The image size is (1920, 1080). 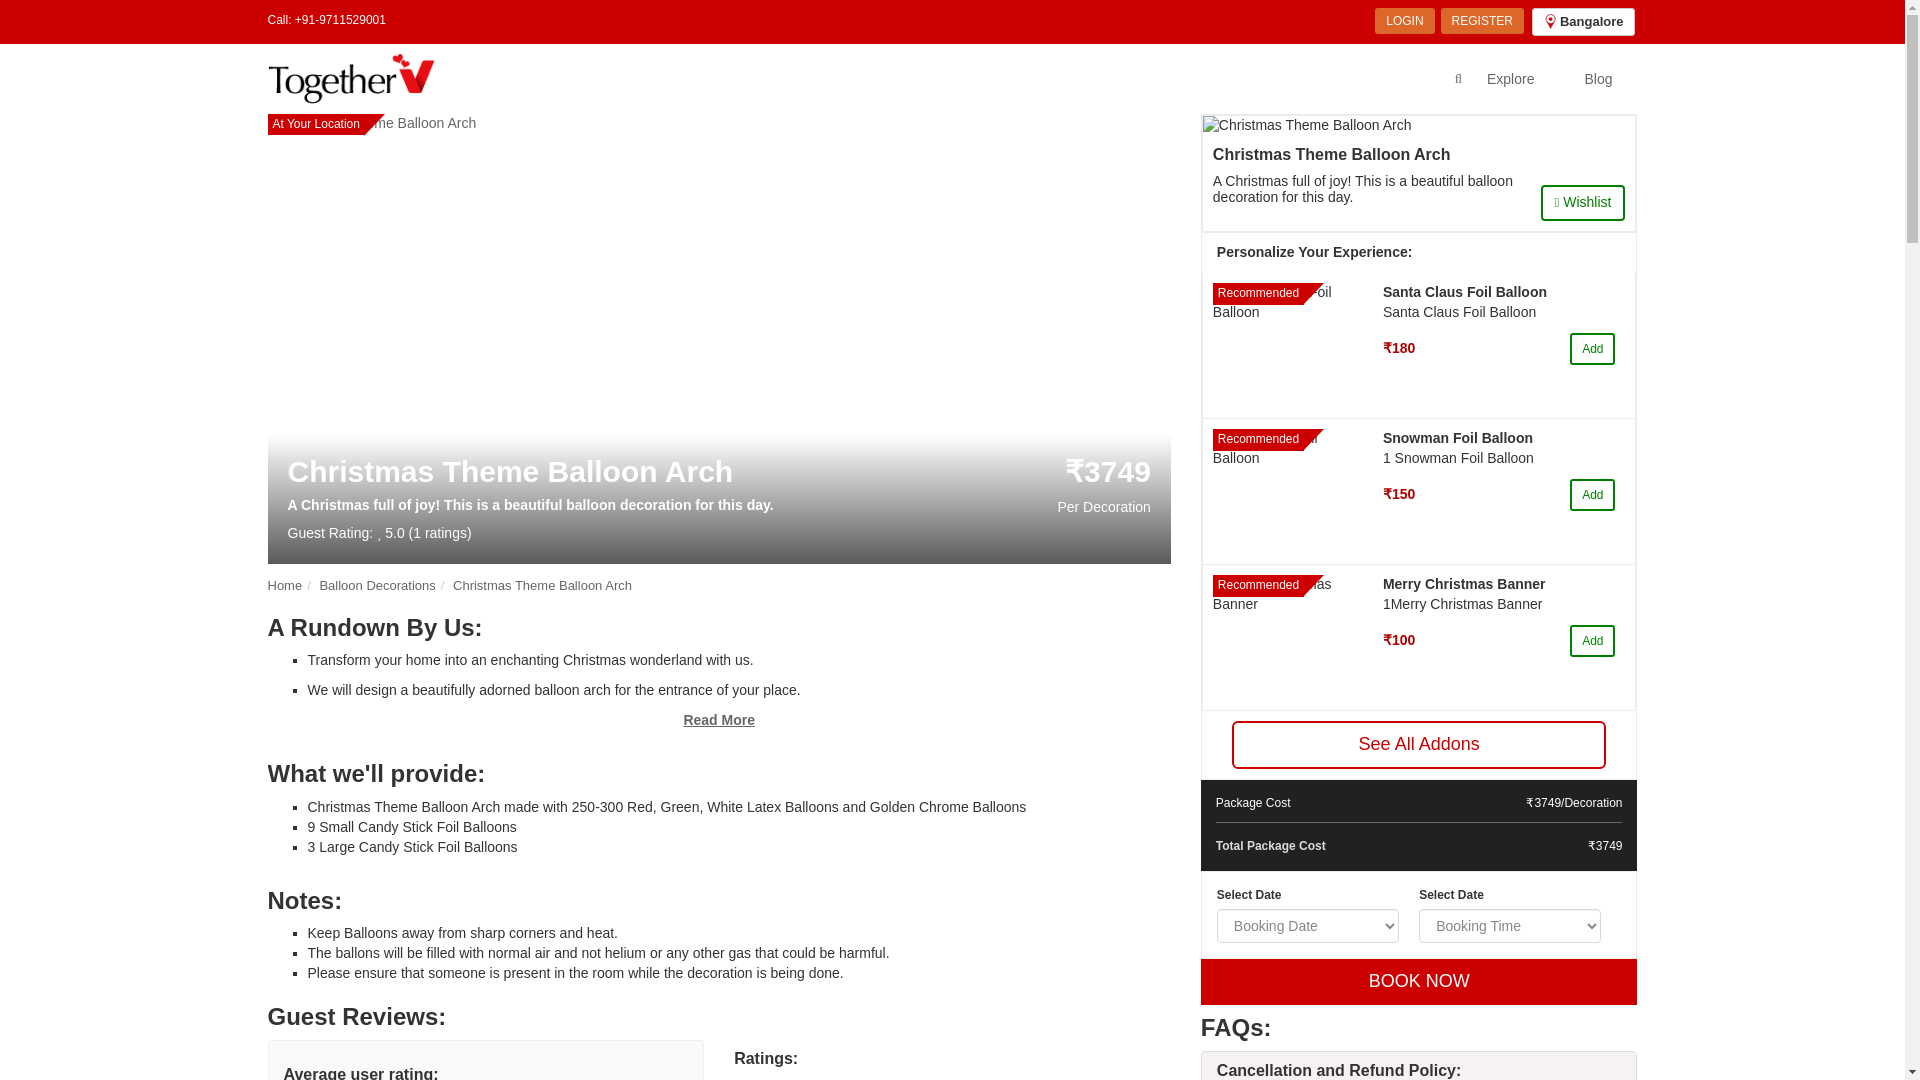 I want to click on REGISTER, so click(x=1482, y=20).